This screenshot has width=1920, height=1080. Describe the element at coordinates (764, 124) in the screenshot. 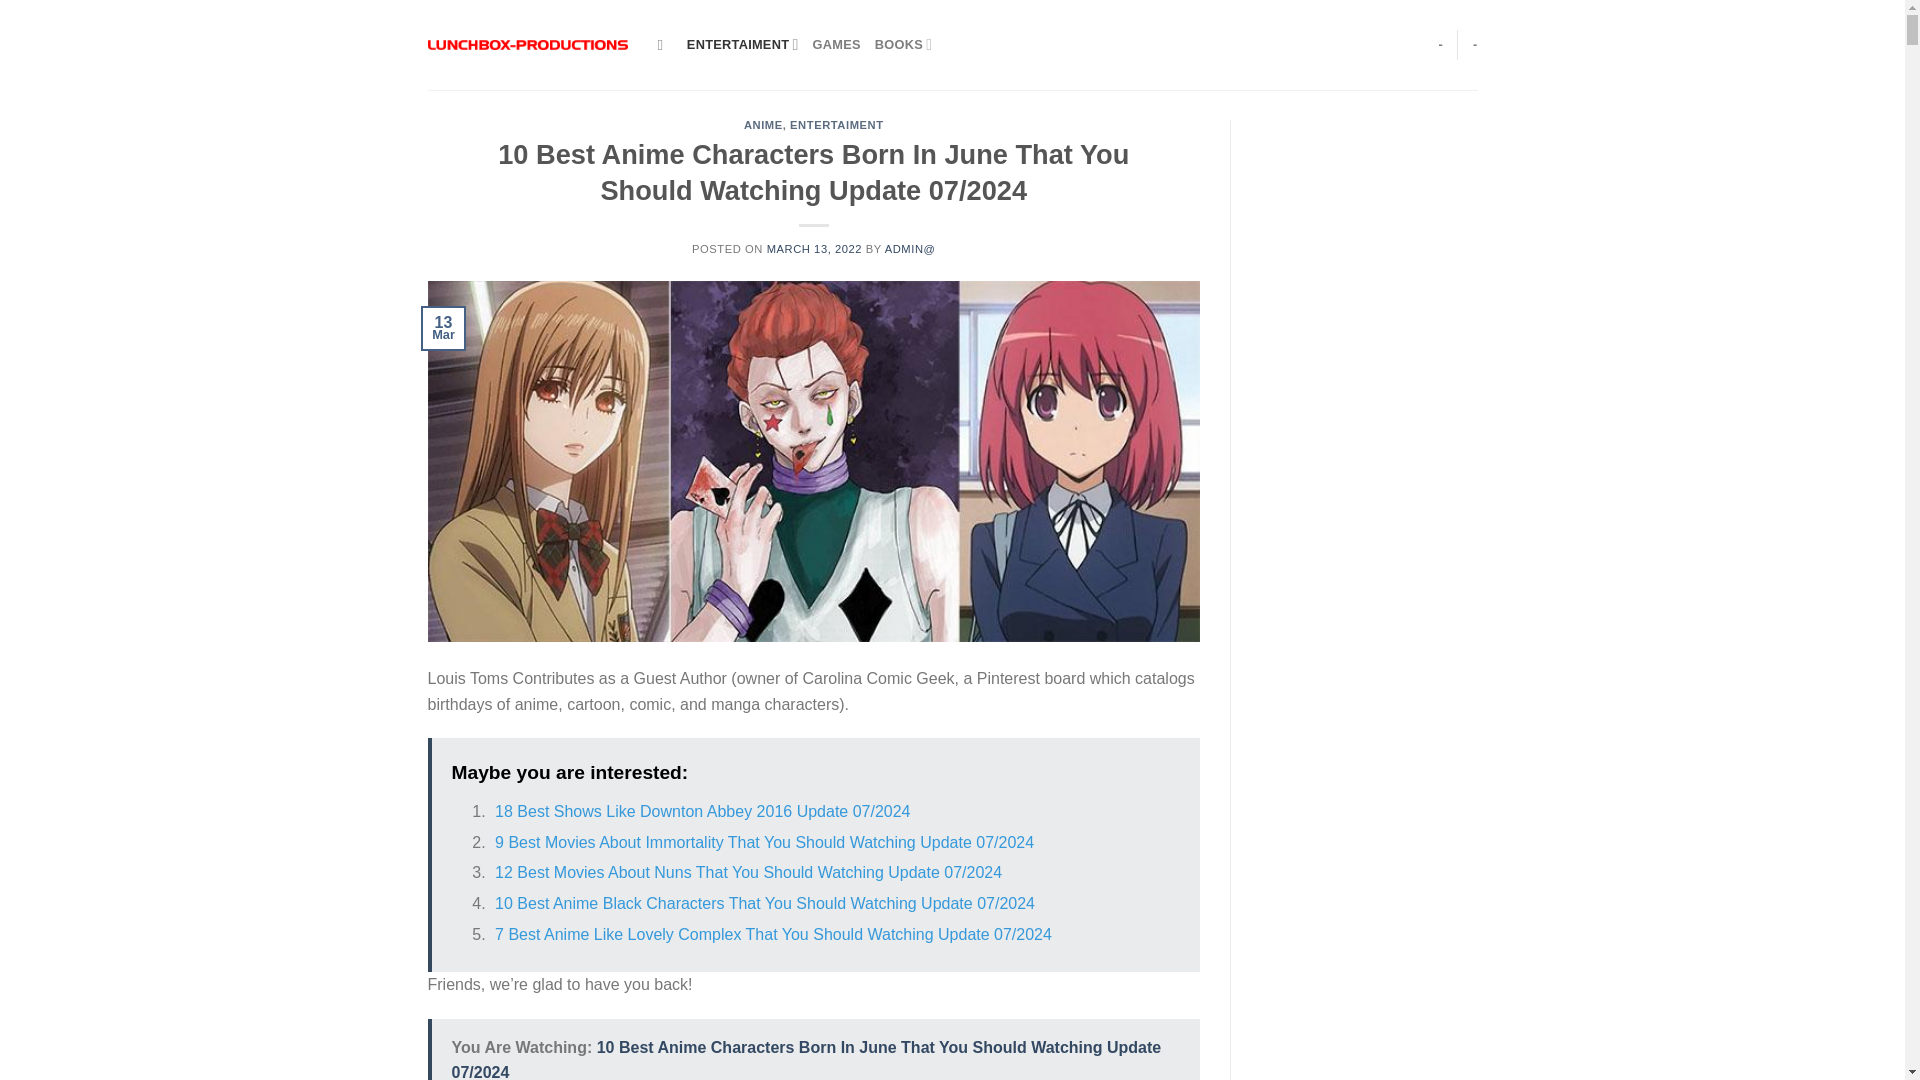

I see `ANIME` at that location.